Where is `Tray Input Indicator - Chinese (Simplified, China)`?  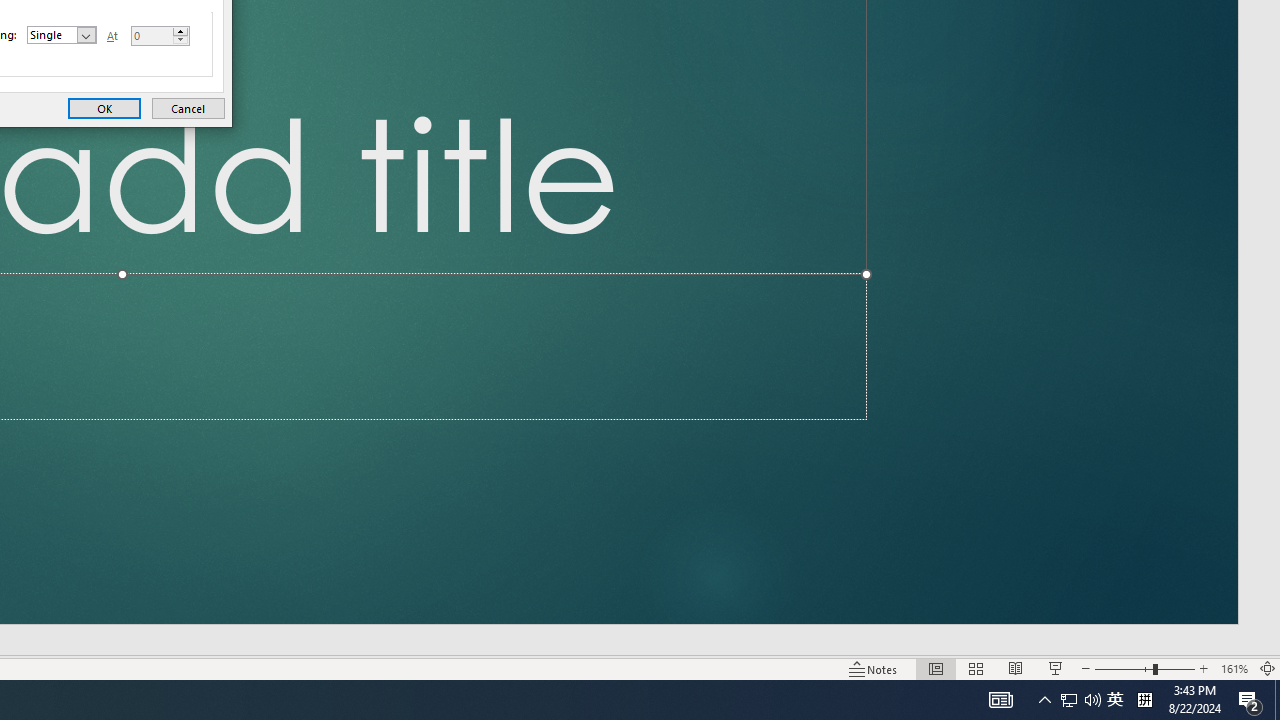
Tray Input Indicator - Chinese (Simplified, China) is located at coordinates (180, 40).